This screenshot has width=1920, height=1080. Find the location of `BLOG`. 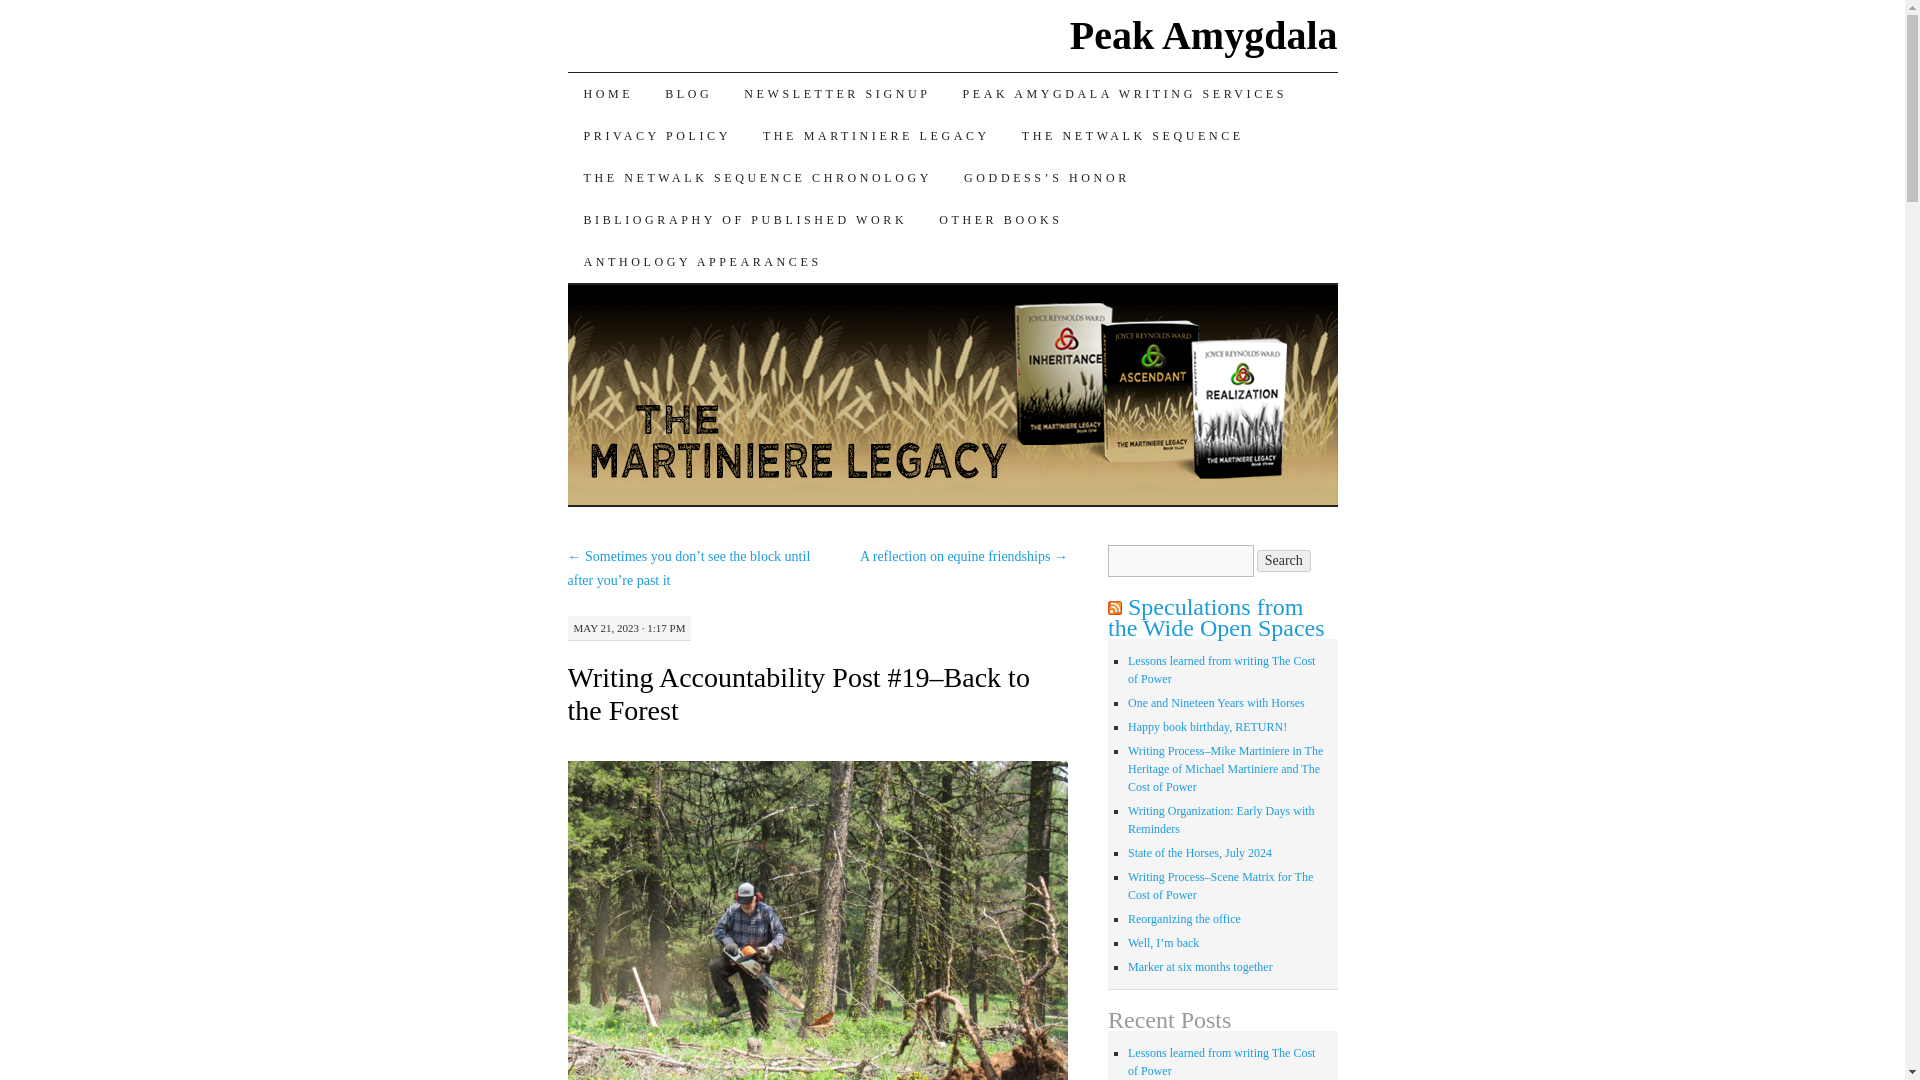

BLOG is located at coordinates (688, 94).